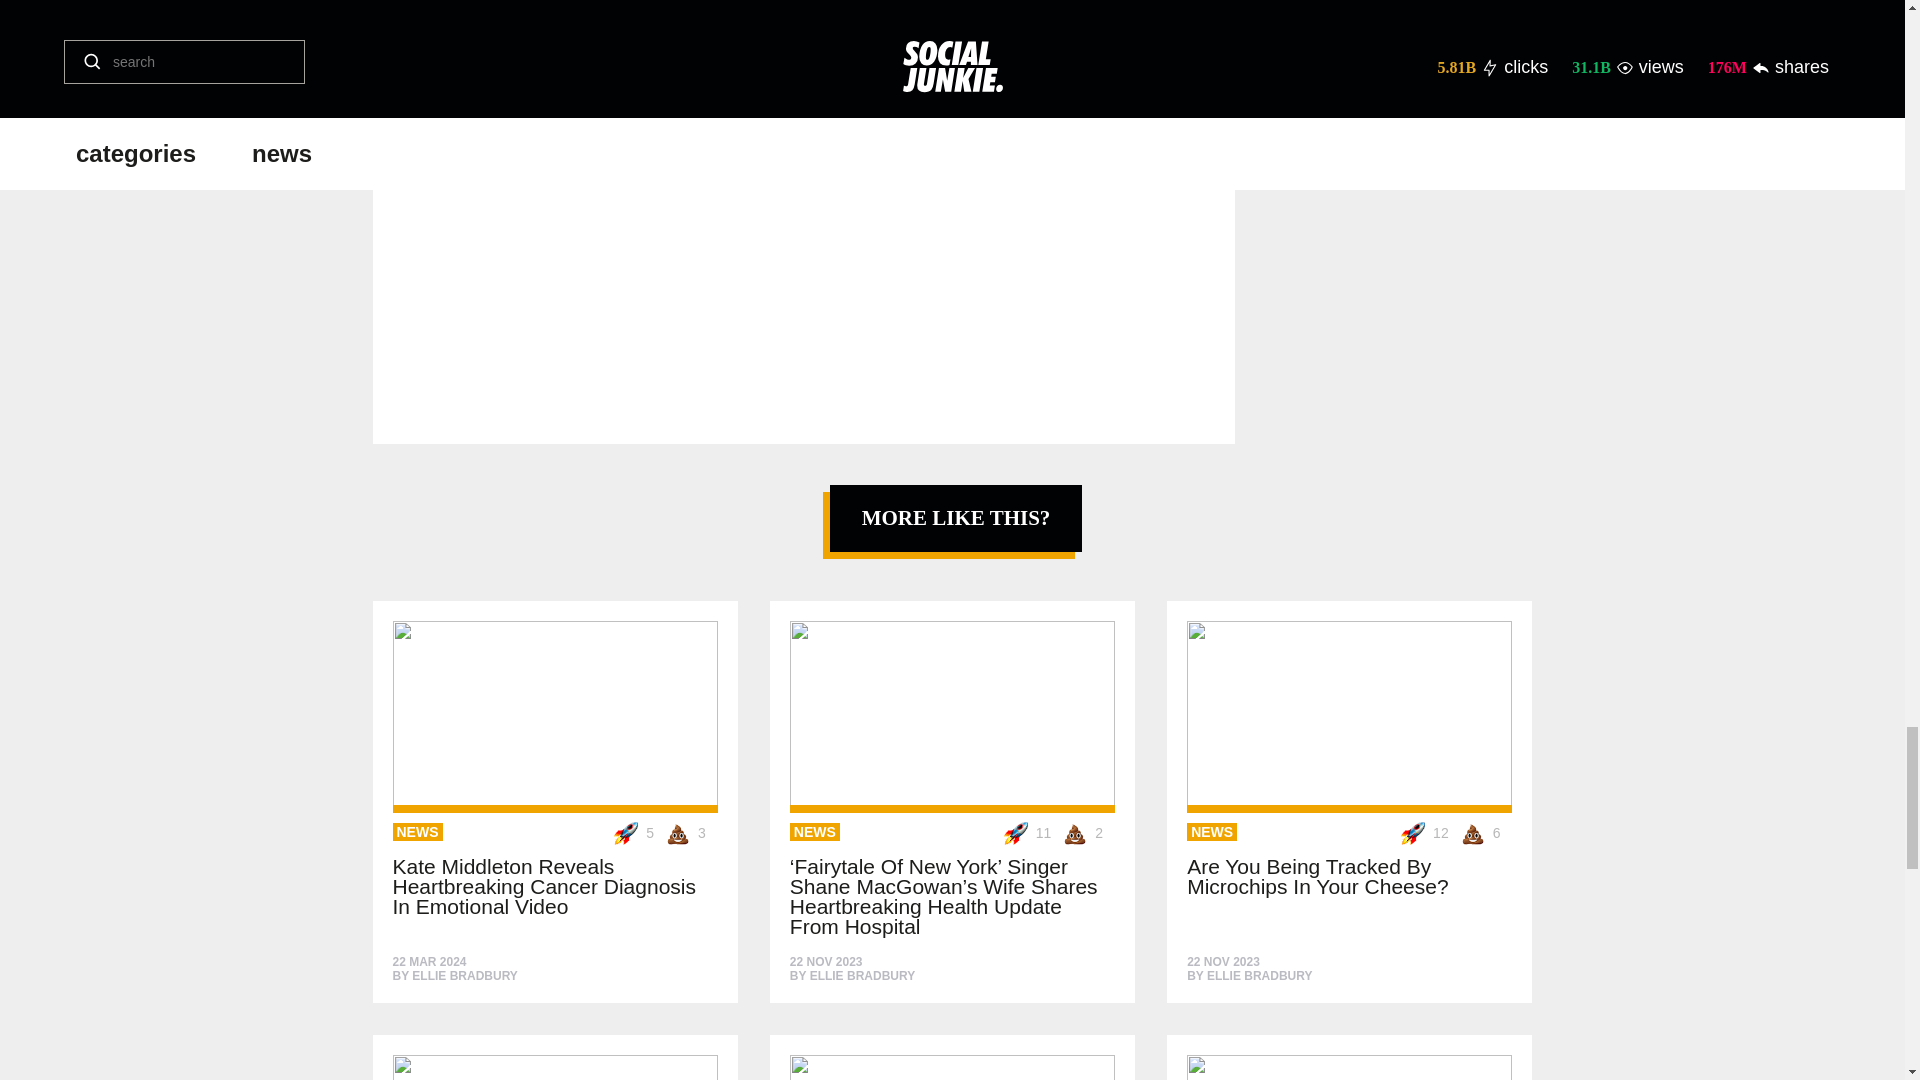  Describe the element at coordinates (440, 74) in the screenshot. I see `Trash` at that location.